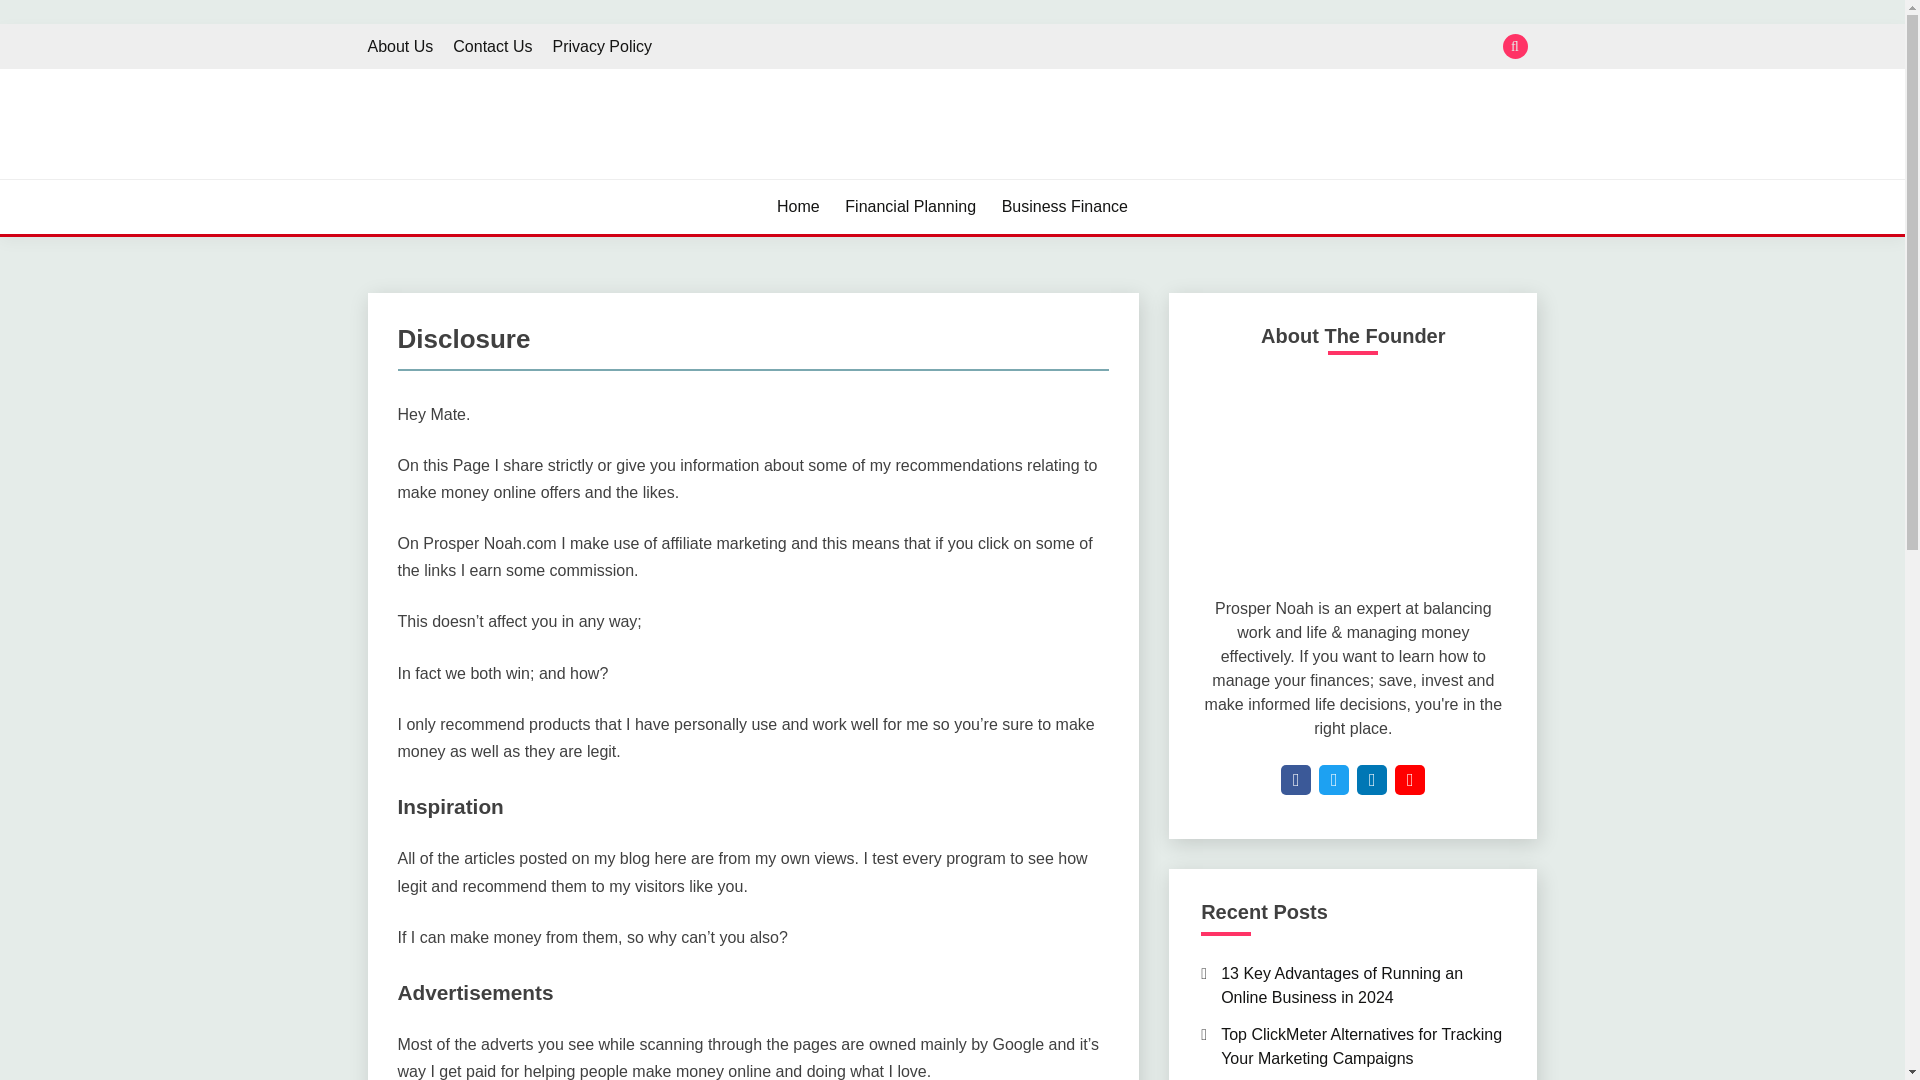 The image size is (1920, 1080). I want to click on Privacy Policy, so click(602, 46).